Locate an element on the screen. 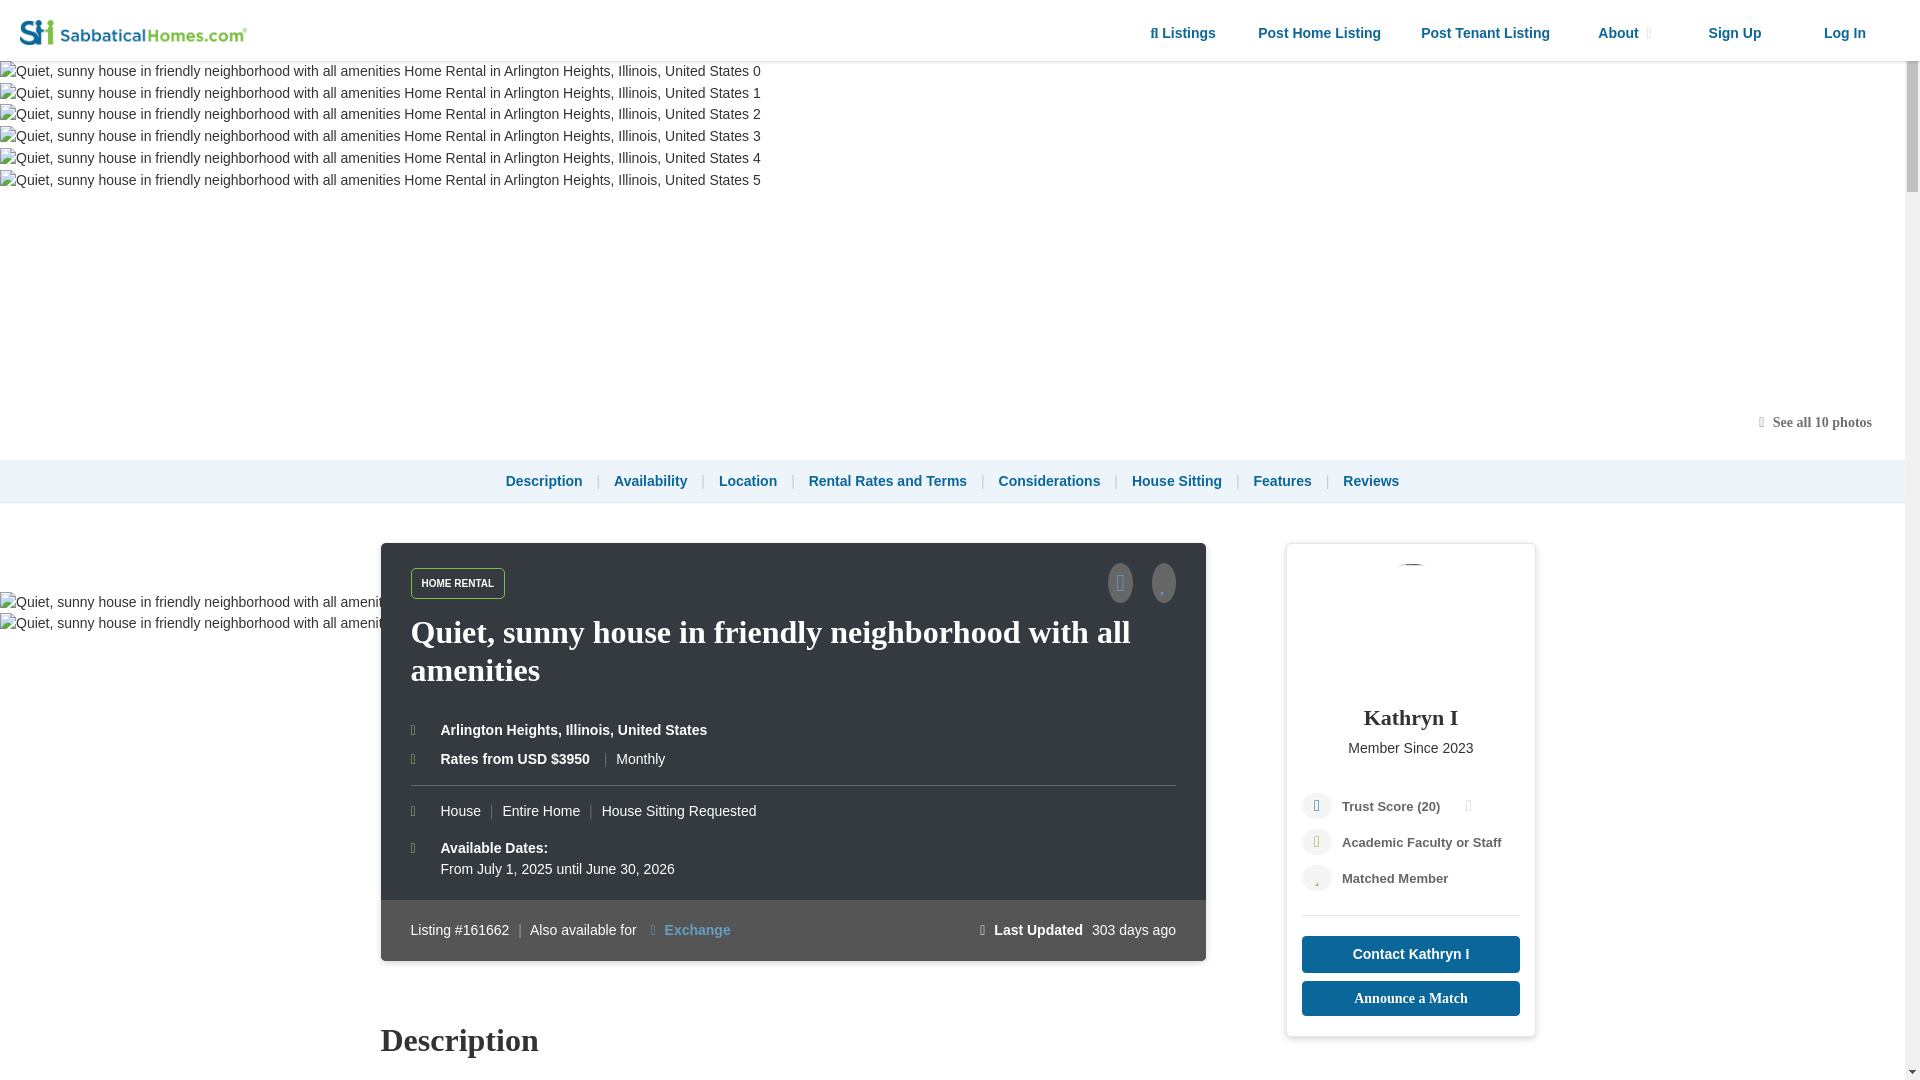  Post Home Listing is located at coordinates (1320, 33).